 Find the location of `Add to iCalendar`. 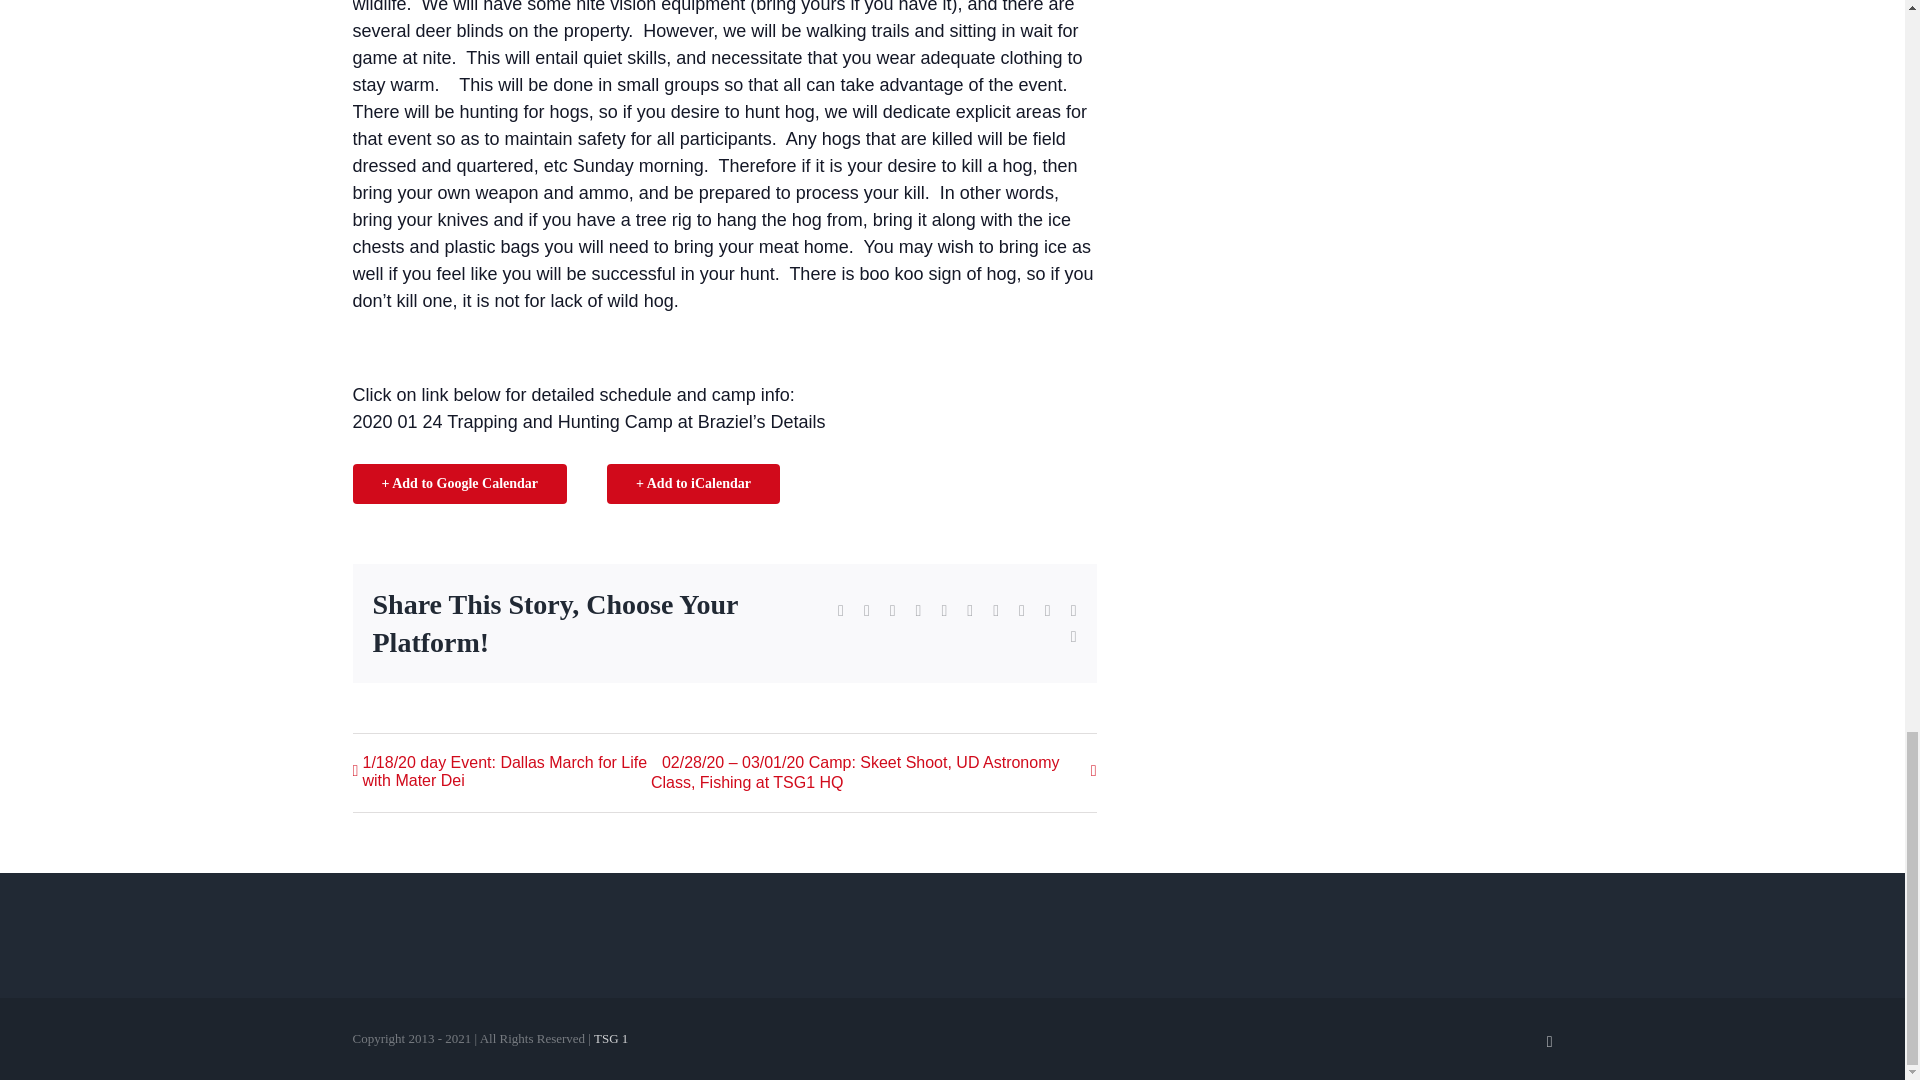

Add to iCalendar is located at coordinates (692, 484).